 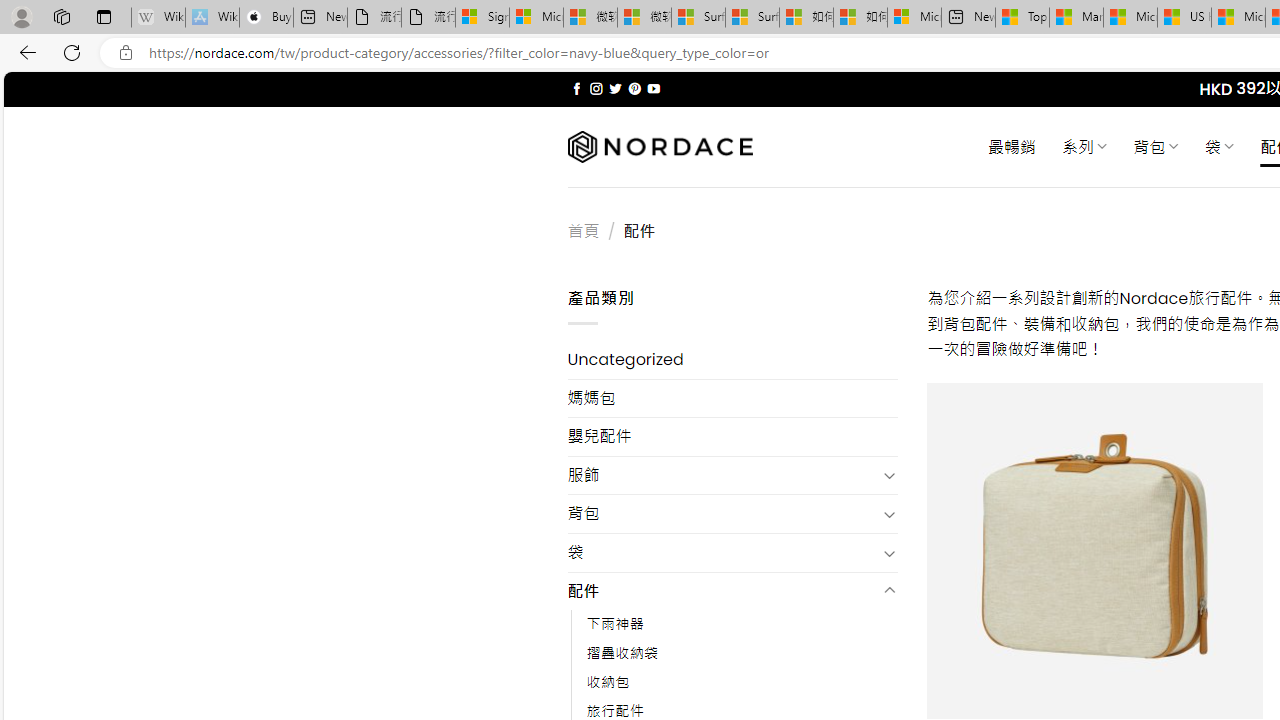 What do you see at coordinates (732, 360) in the screenshot?
I see `Uncategorized` at bounding box center [732, 360].